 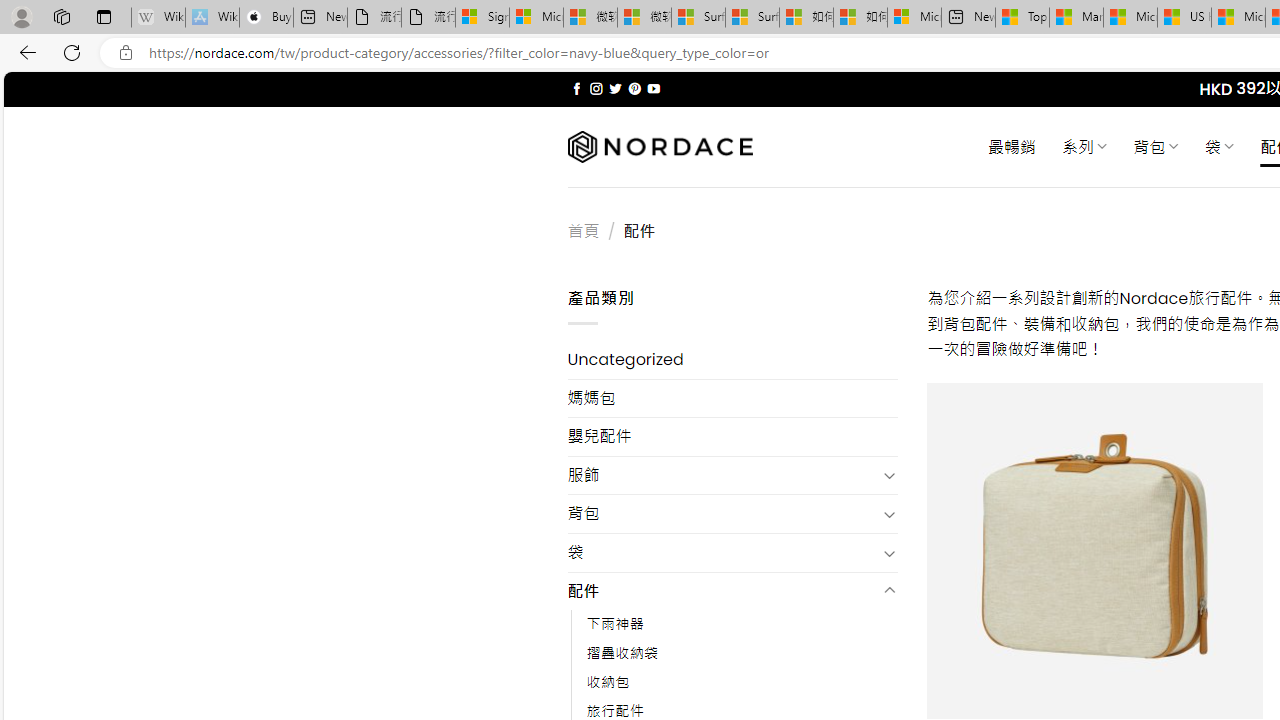 What do you see at coordinates (732, 360) in the screenshot?
I see `Uncategorized` at bounding box center [732, 360].